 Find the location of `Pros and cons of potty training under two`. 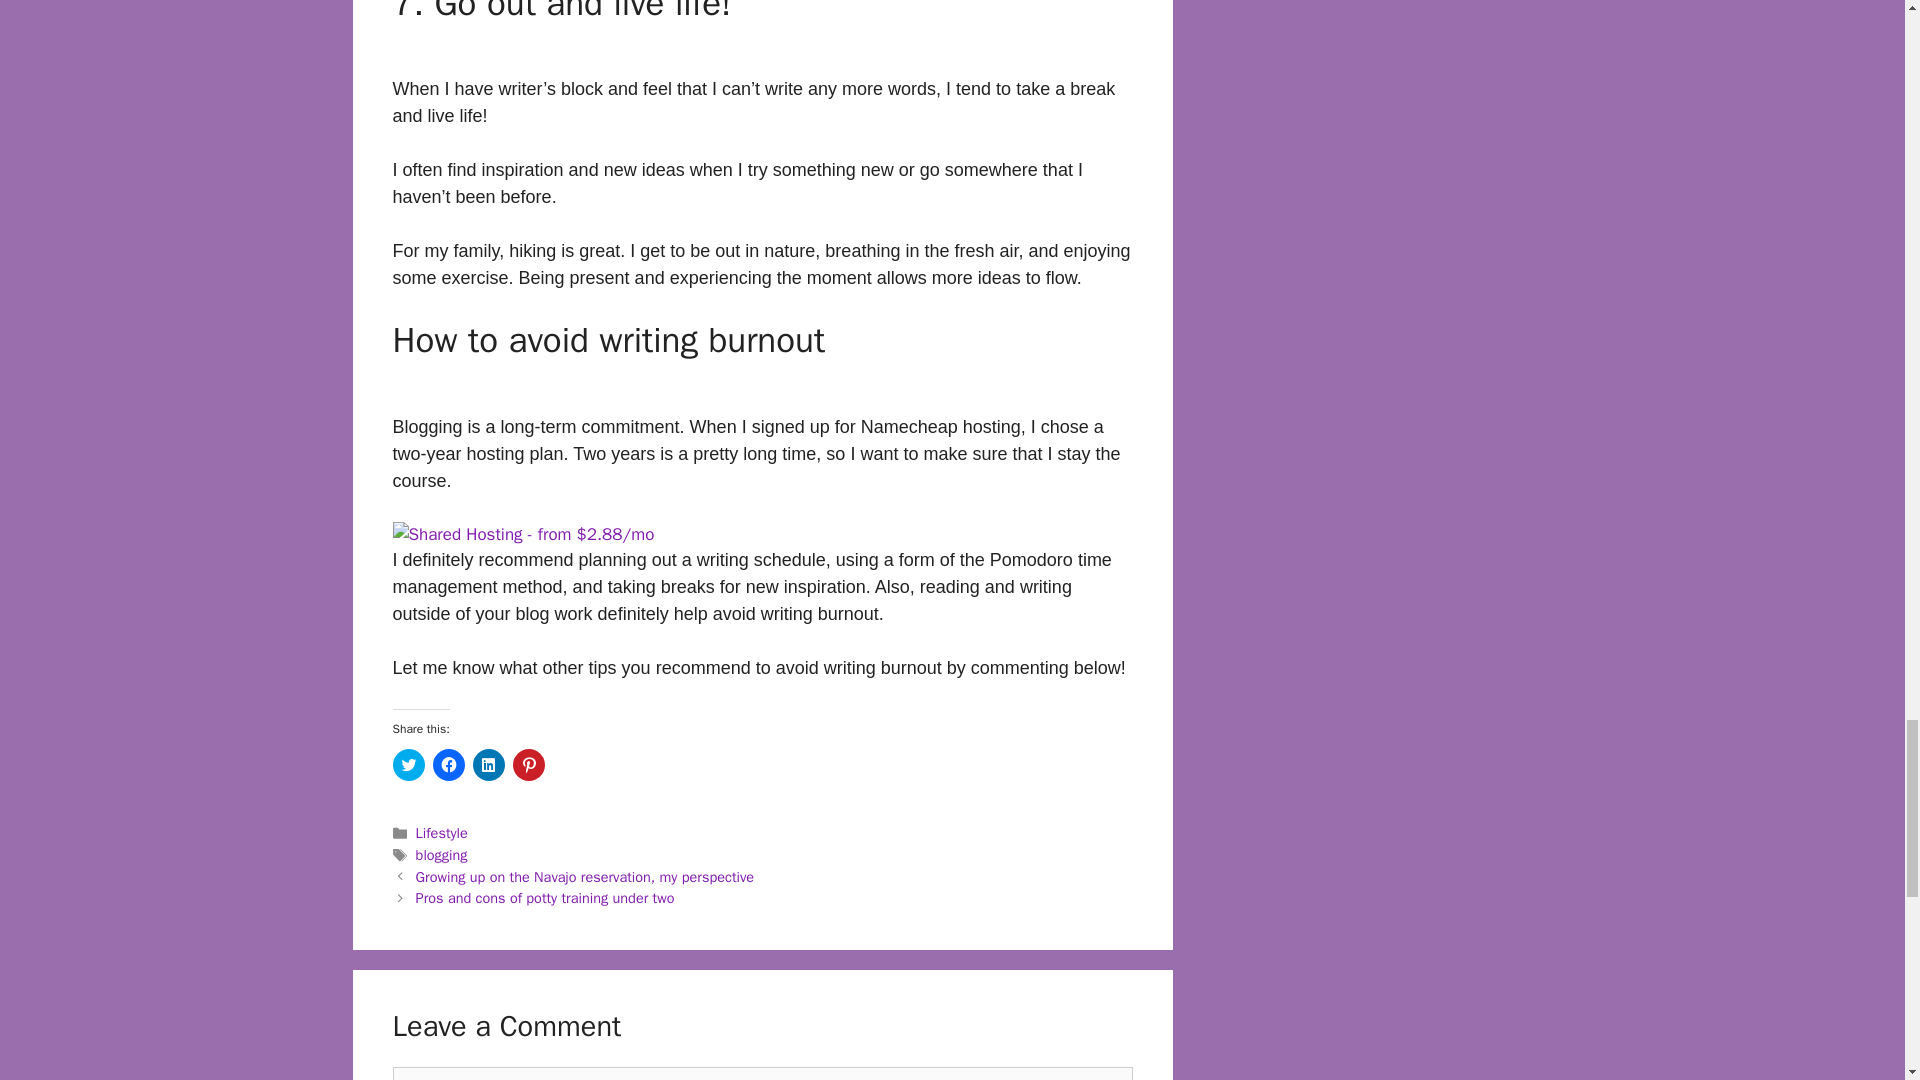

Pros and cons of potty training under two is located at coordinates (546, 898).